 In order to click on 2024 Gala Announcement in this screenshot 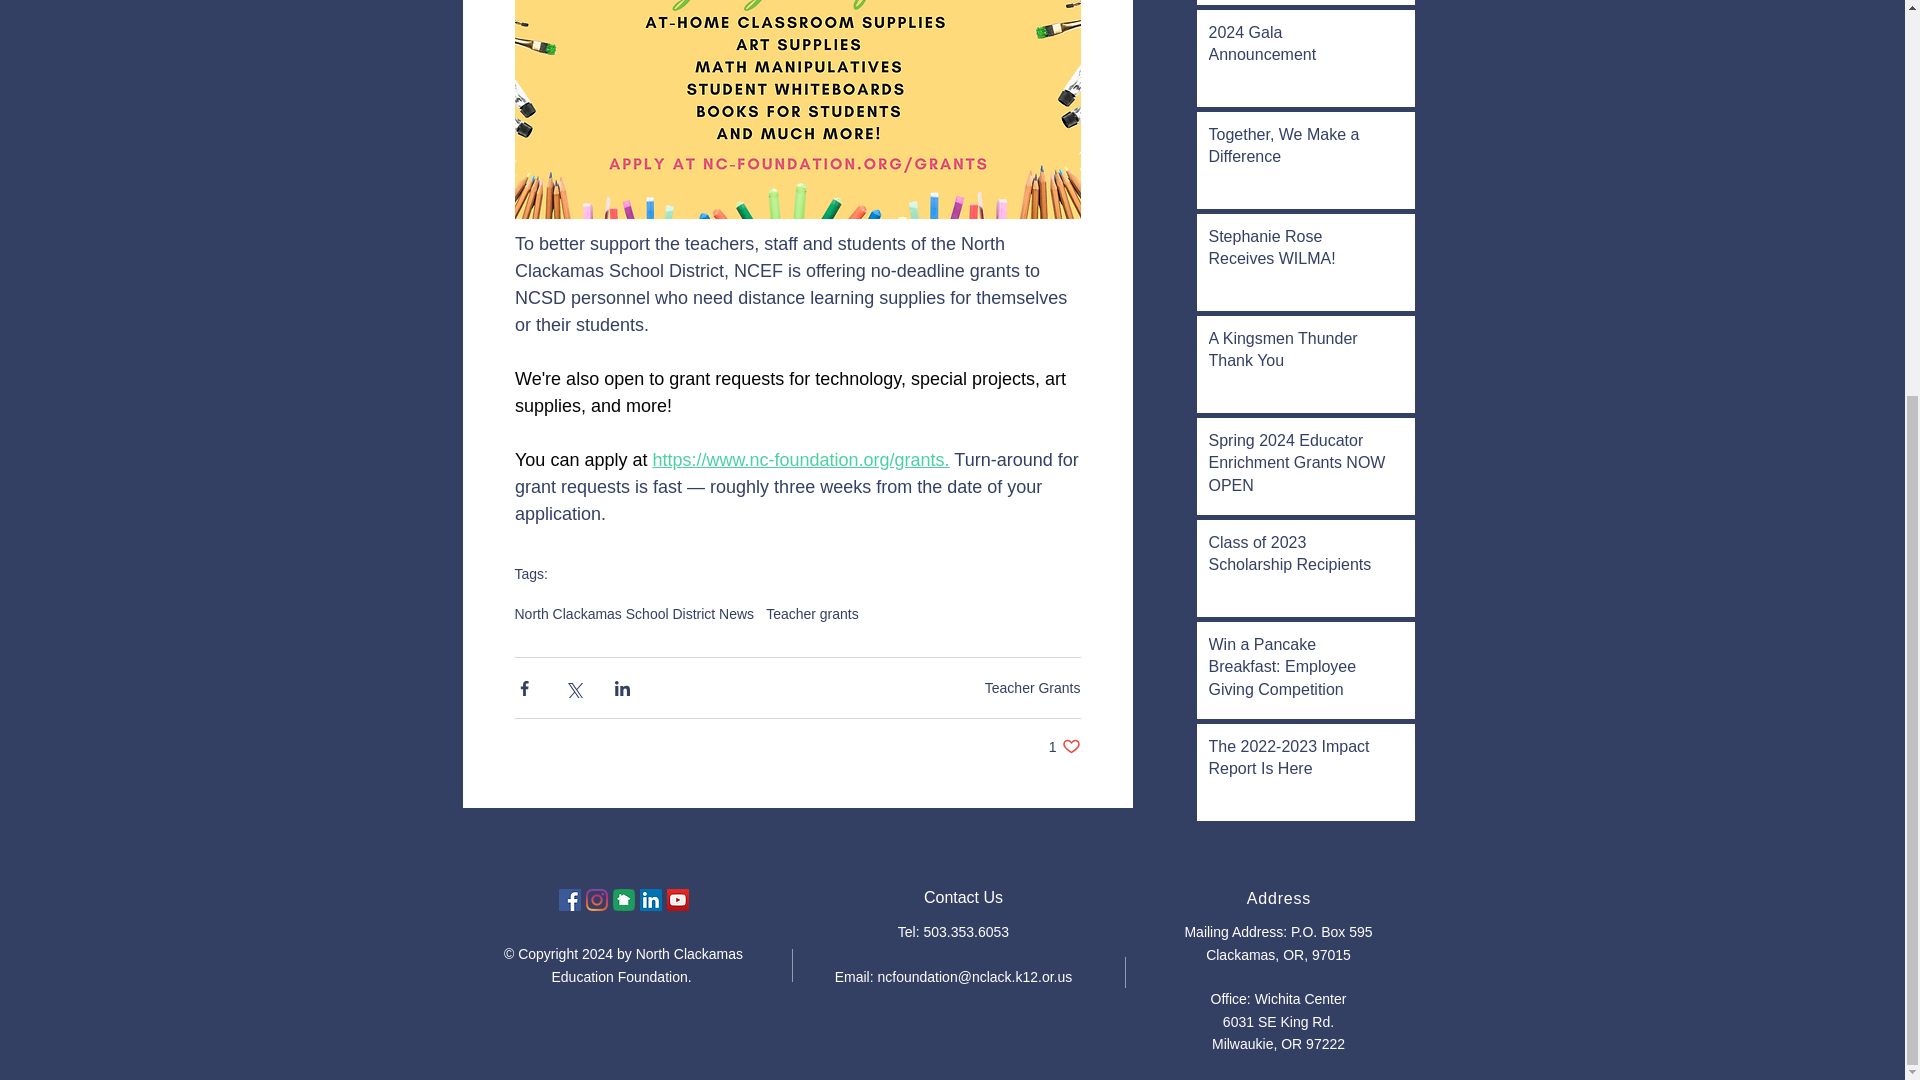, I will do `click(1298, 48)`.